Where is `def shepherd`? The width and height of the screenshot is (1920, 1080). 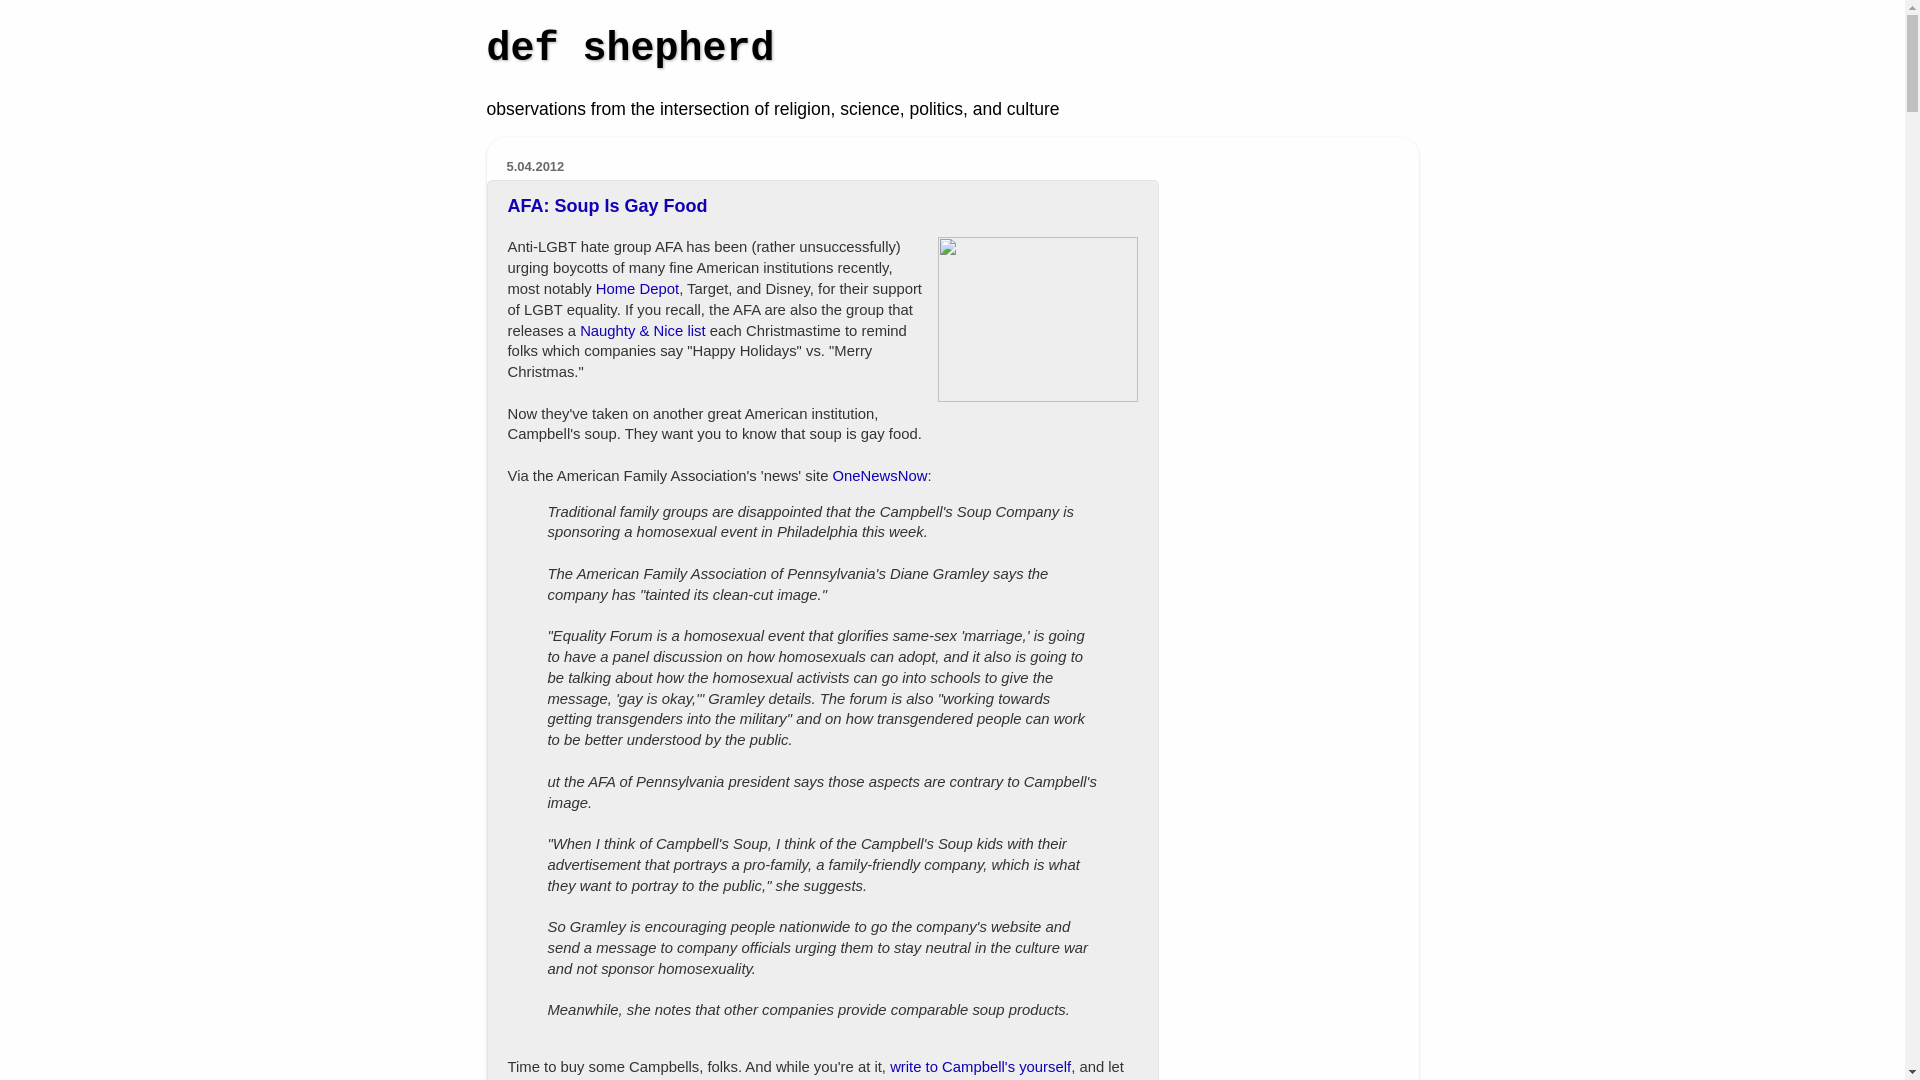 def shepherd is located at coordinates (629, 50).